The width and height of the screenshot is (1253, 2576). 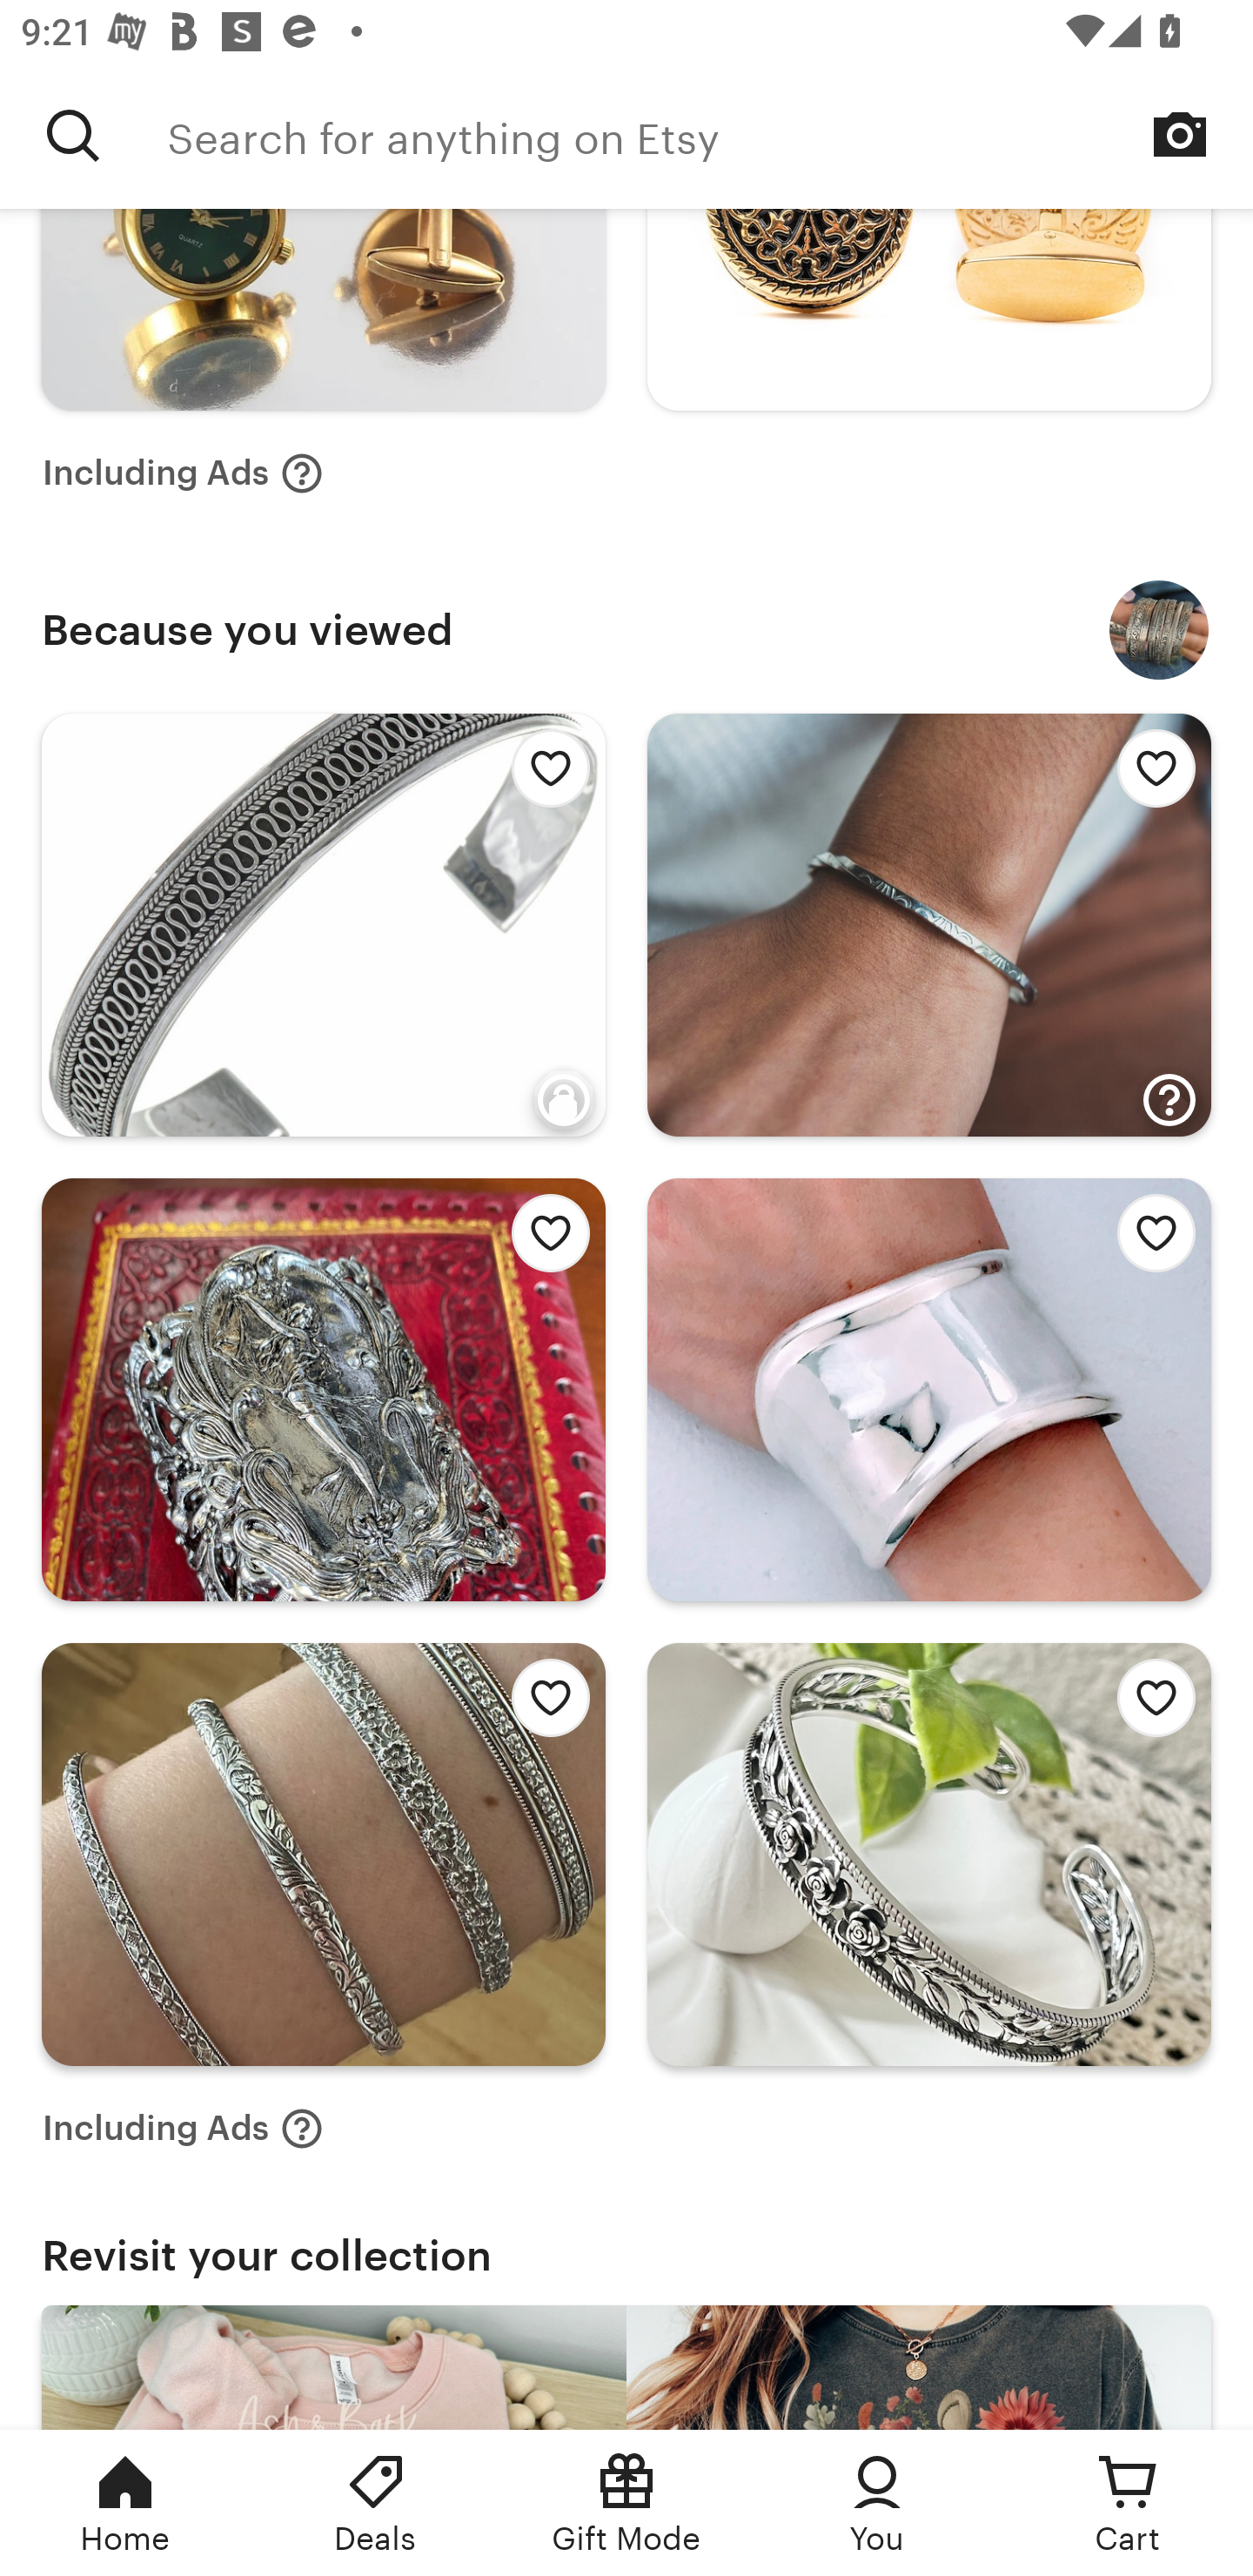 What do you see at coordinates (1180, 134) in the screenshot?
I see `Search by image` at bounding box center [1180, 134].